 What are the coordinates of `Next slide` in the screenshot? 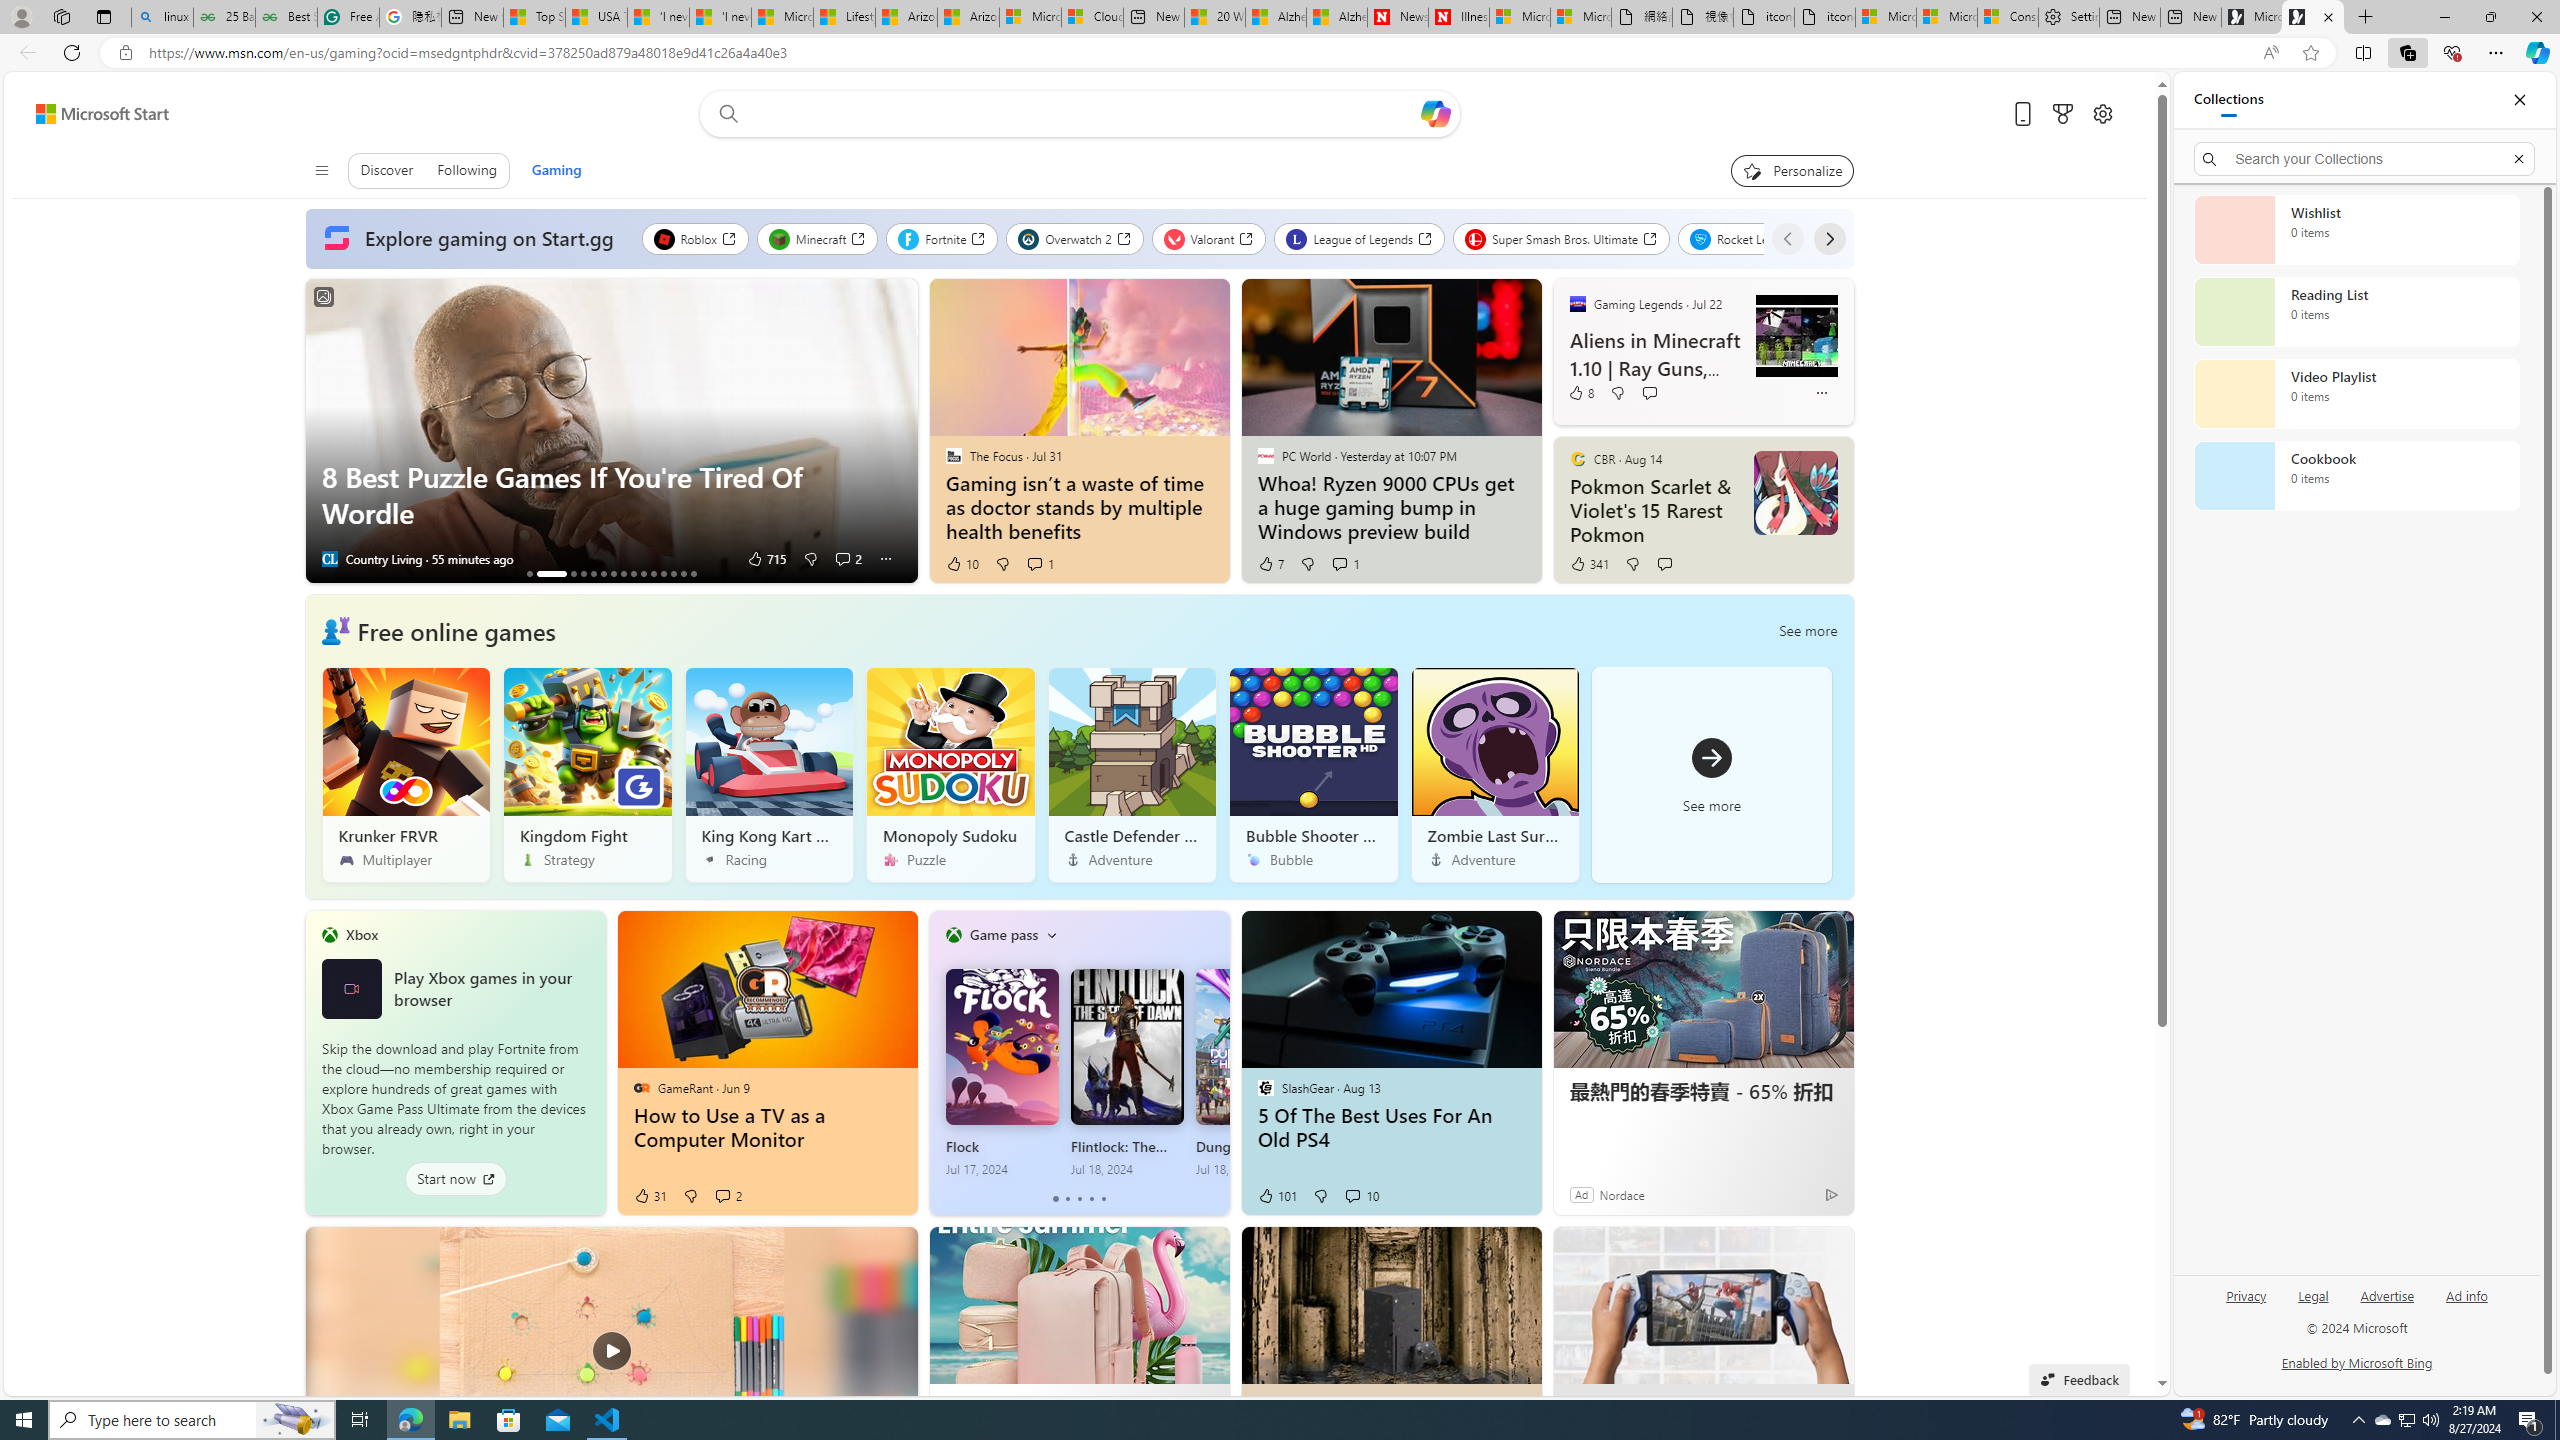 It's located at (902, 431).